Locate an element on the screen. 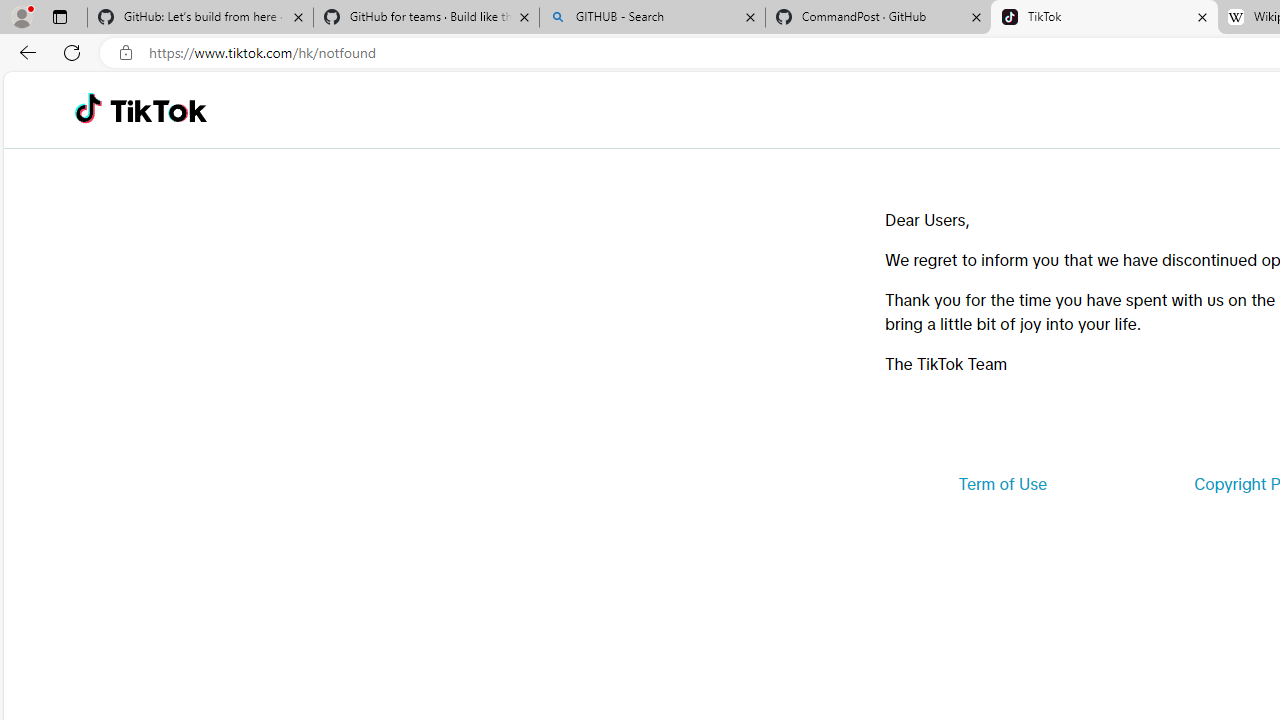 The height and width of the screenshot is (720, 1280). GITHUB - Search is located at coordinates (652, 18).